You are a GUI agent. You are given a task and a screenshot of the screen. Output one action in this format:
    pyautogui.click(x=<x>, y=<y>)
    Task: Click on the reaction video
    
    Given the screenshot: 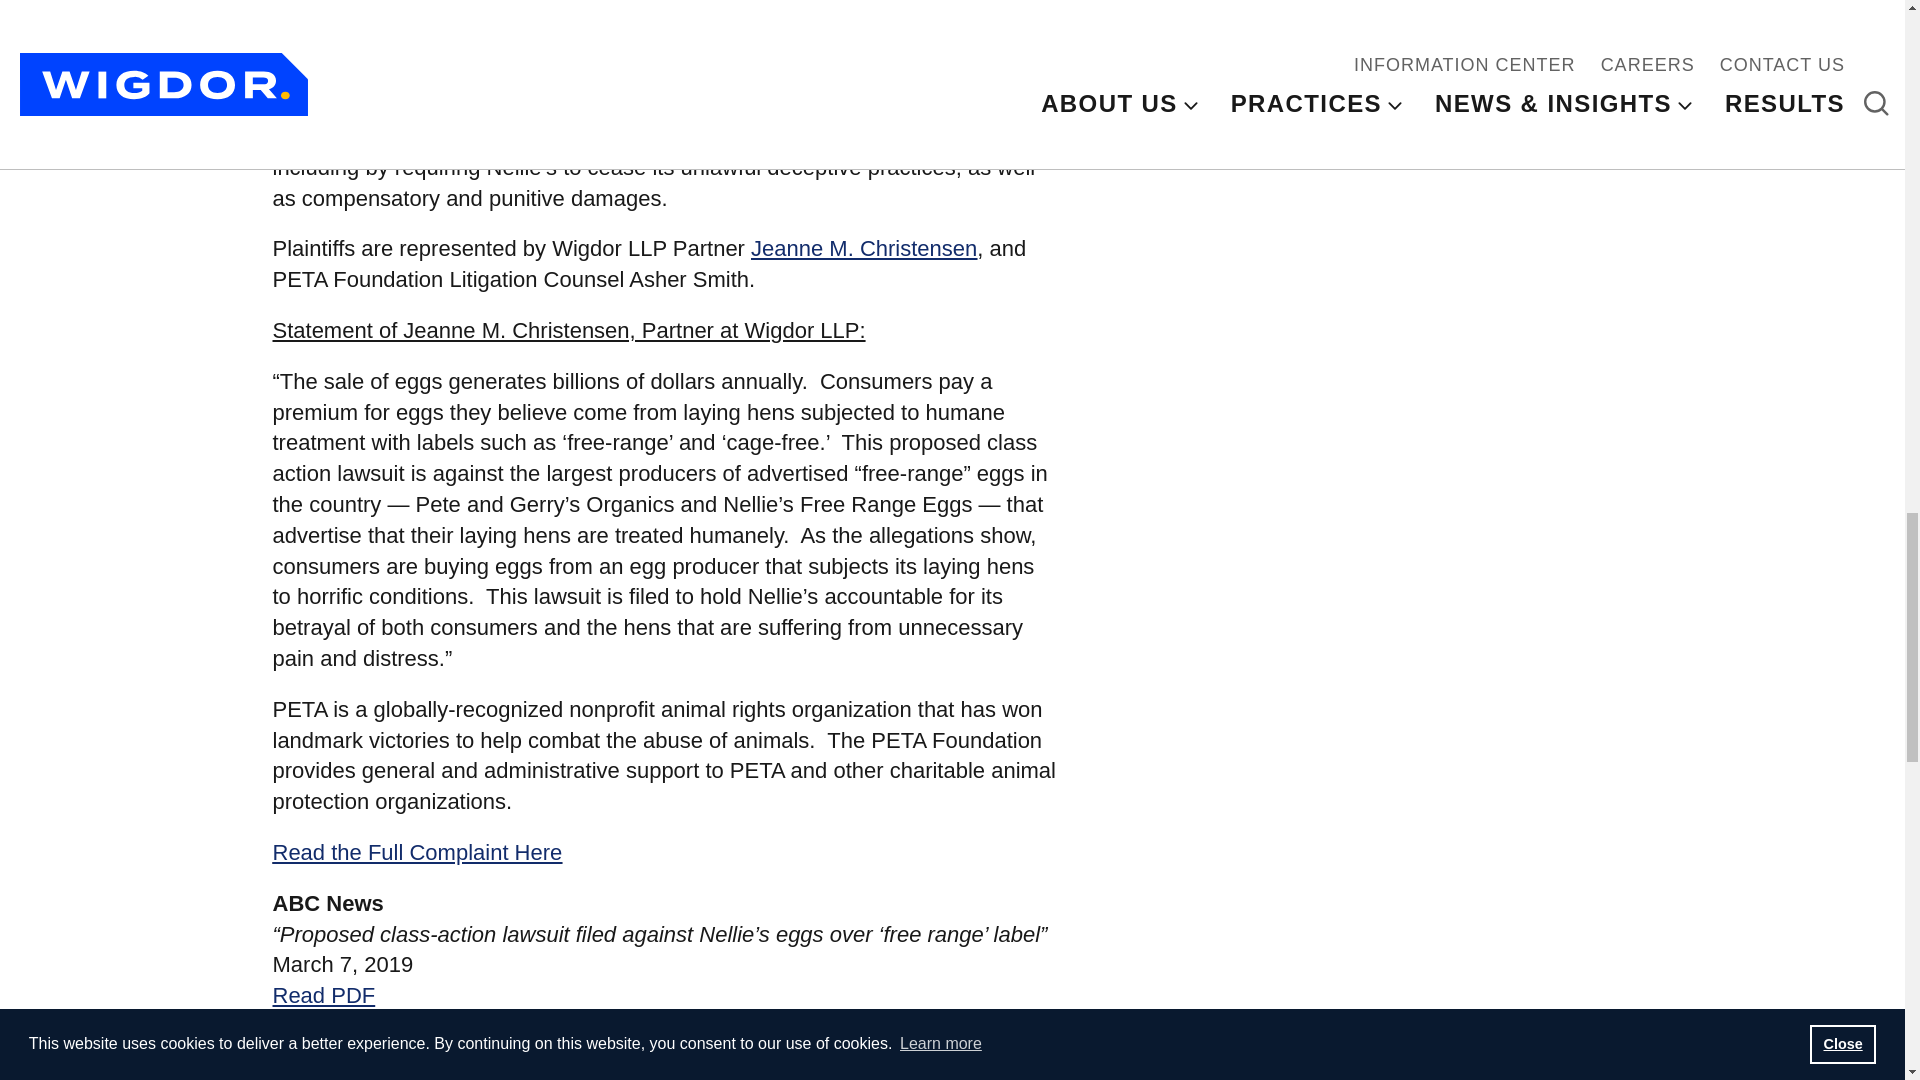 What is the action you would take?
    pyautogui.click(x=612, y=44)
    